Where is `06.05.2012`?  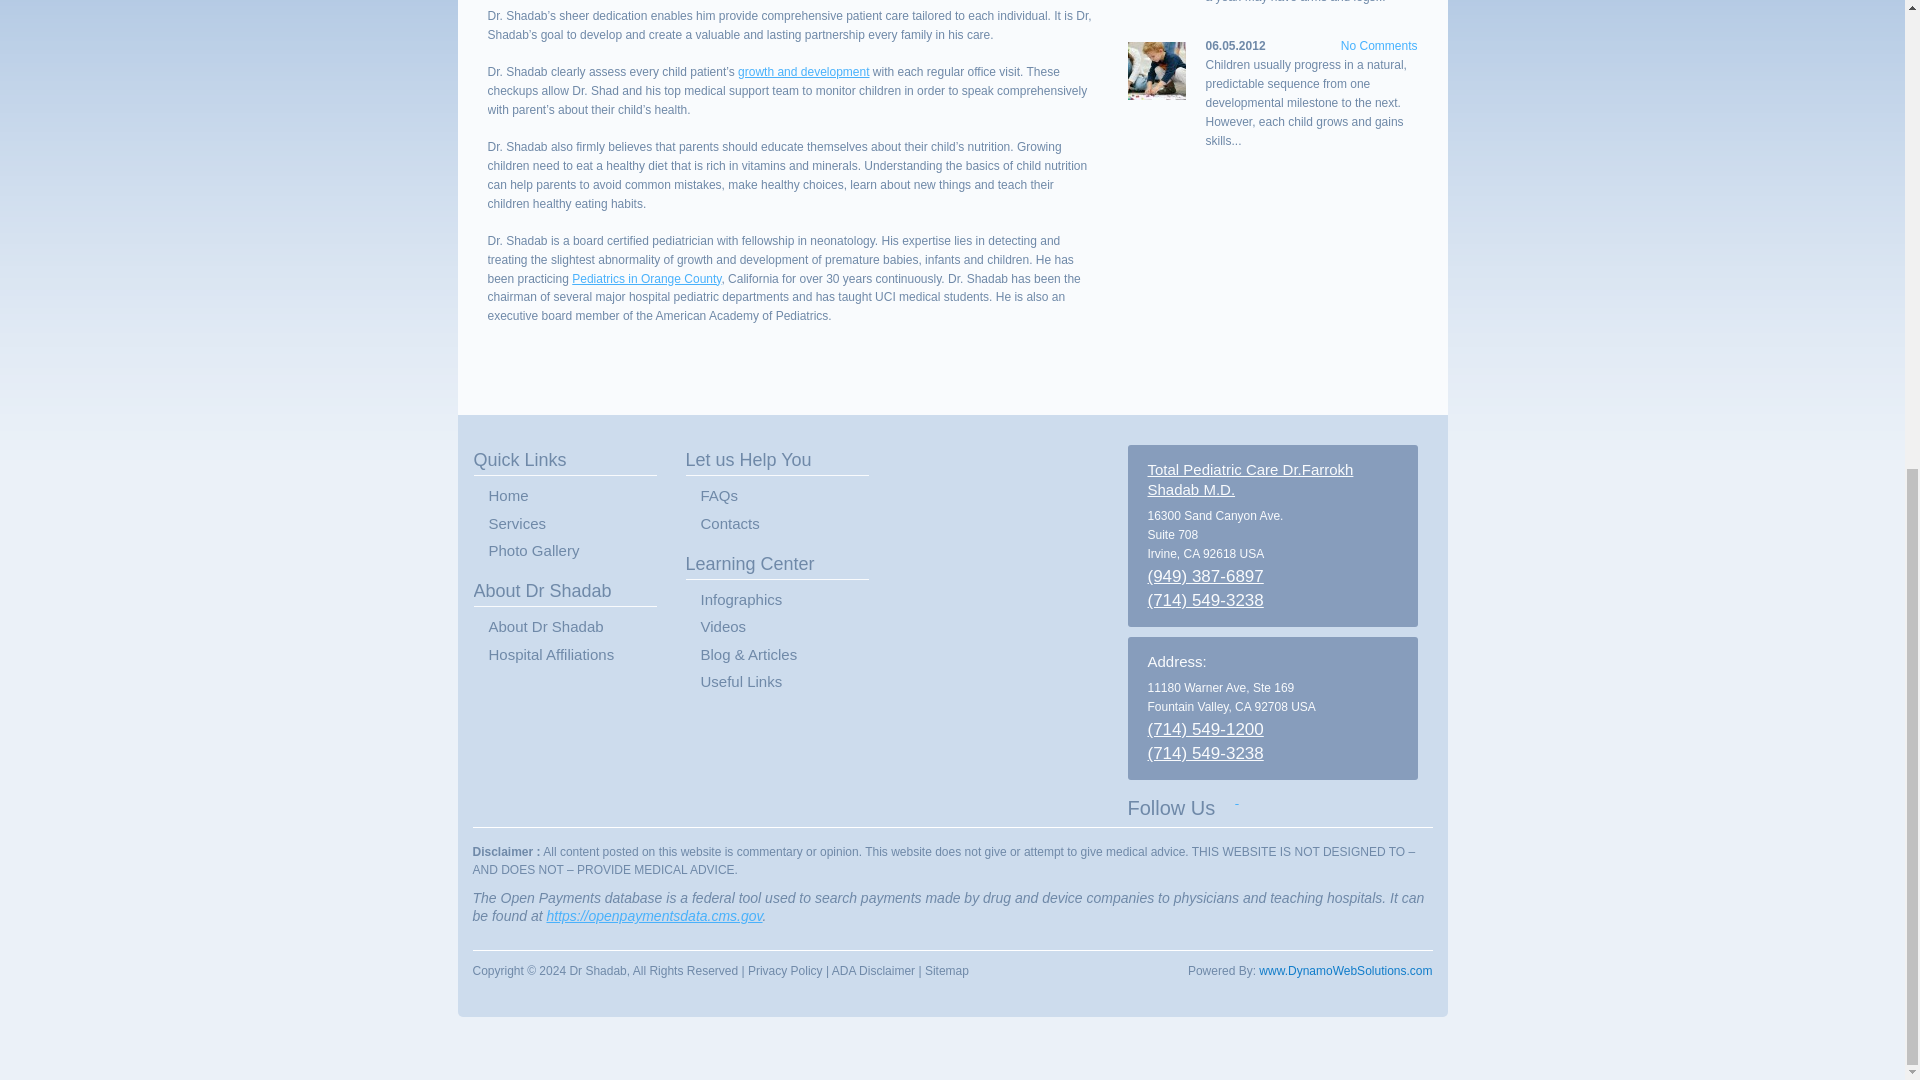
06.05.2012 is located at coordinates (1235, 45).